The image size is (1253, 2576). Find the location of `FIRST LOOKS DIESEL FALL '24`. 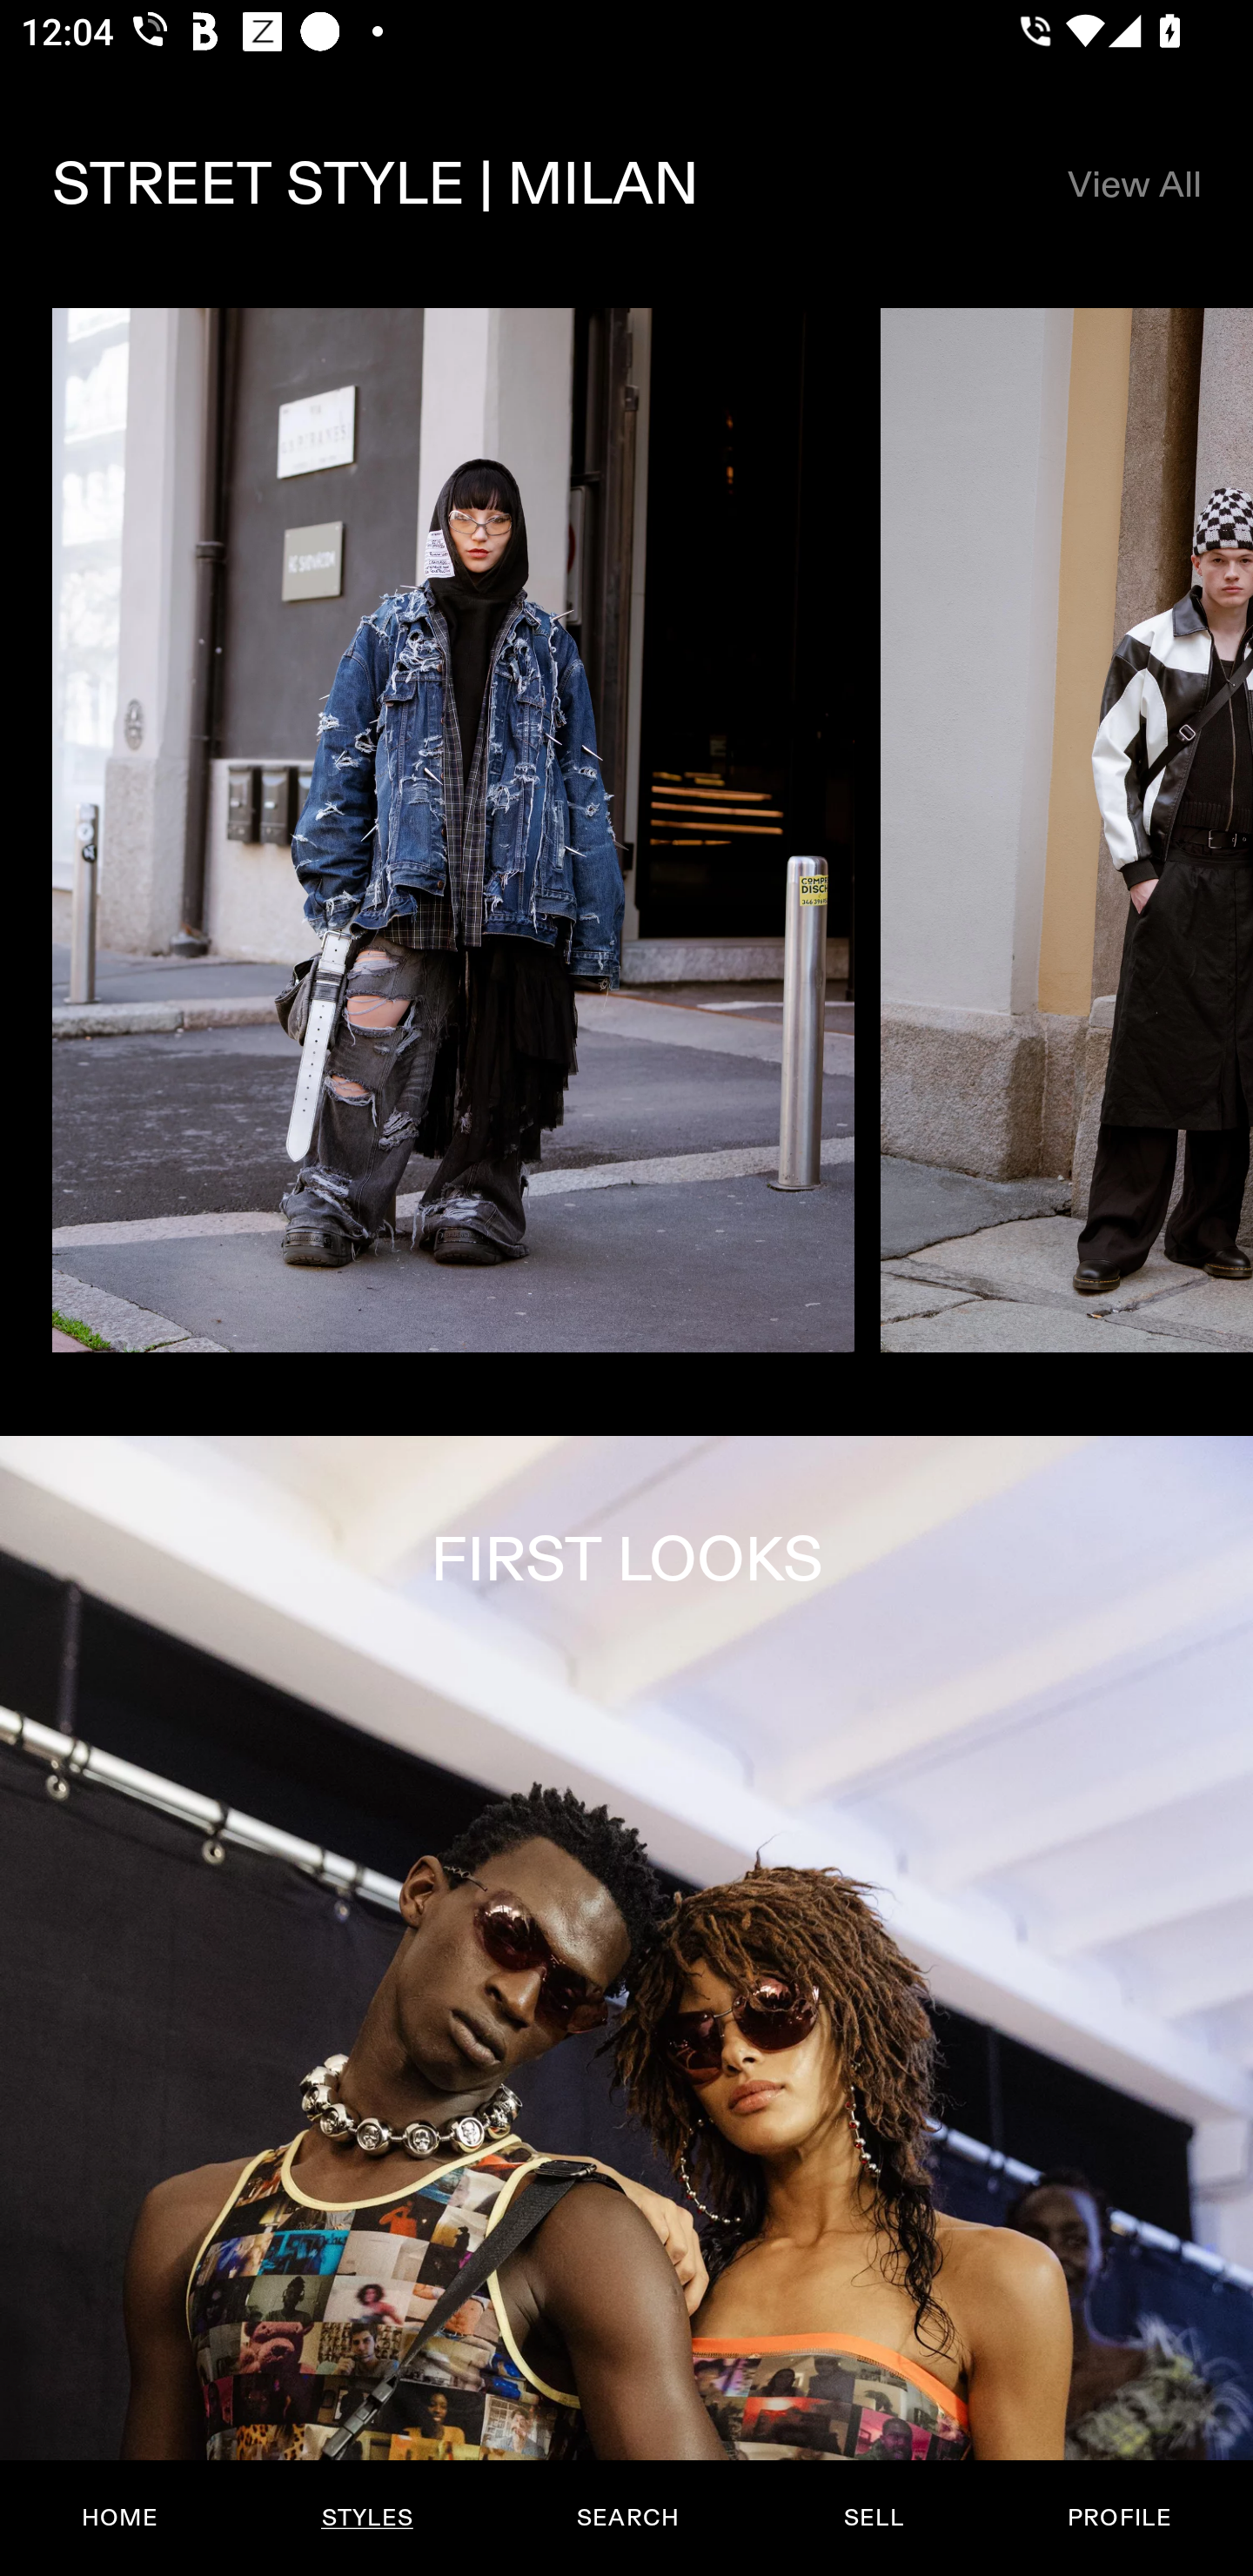

FIRST LOOKS DIESEL FALL '24 is located at coordinates (626, 2005).